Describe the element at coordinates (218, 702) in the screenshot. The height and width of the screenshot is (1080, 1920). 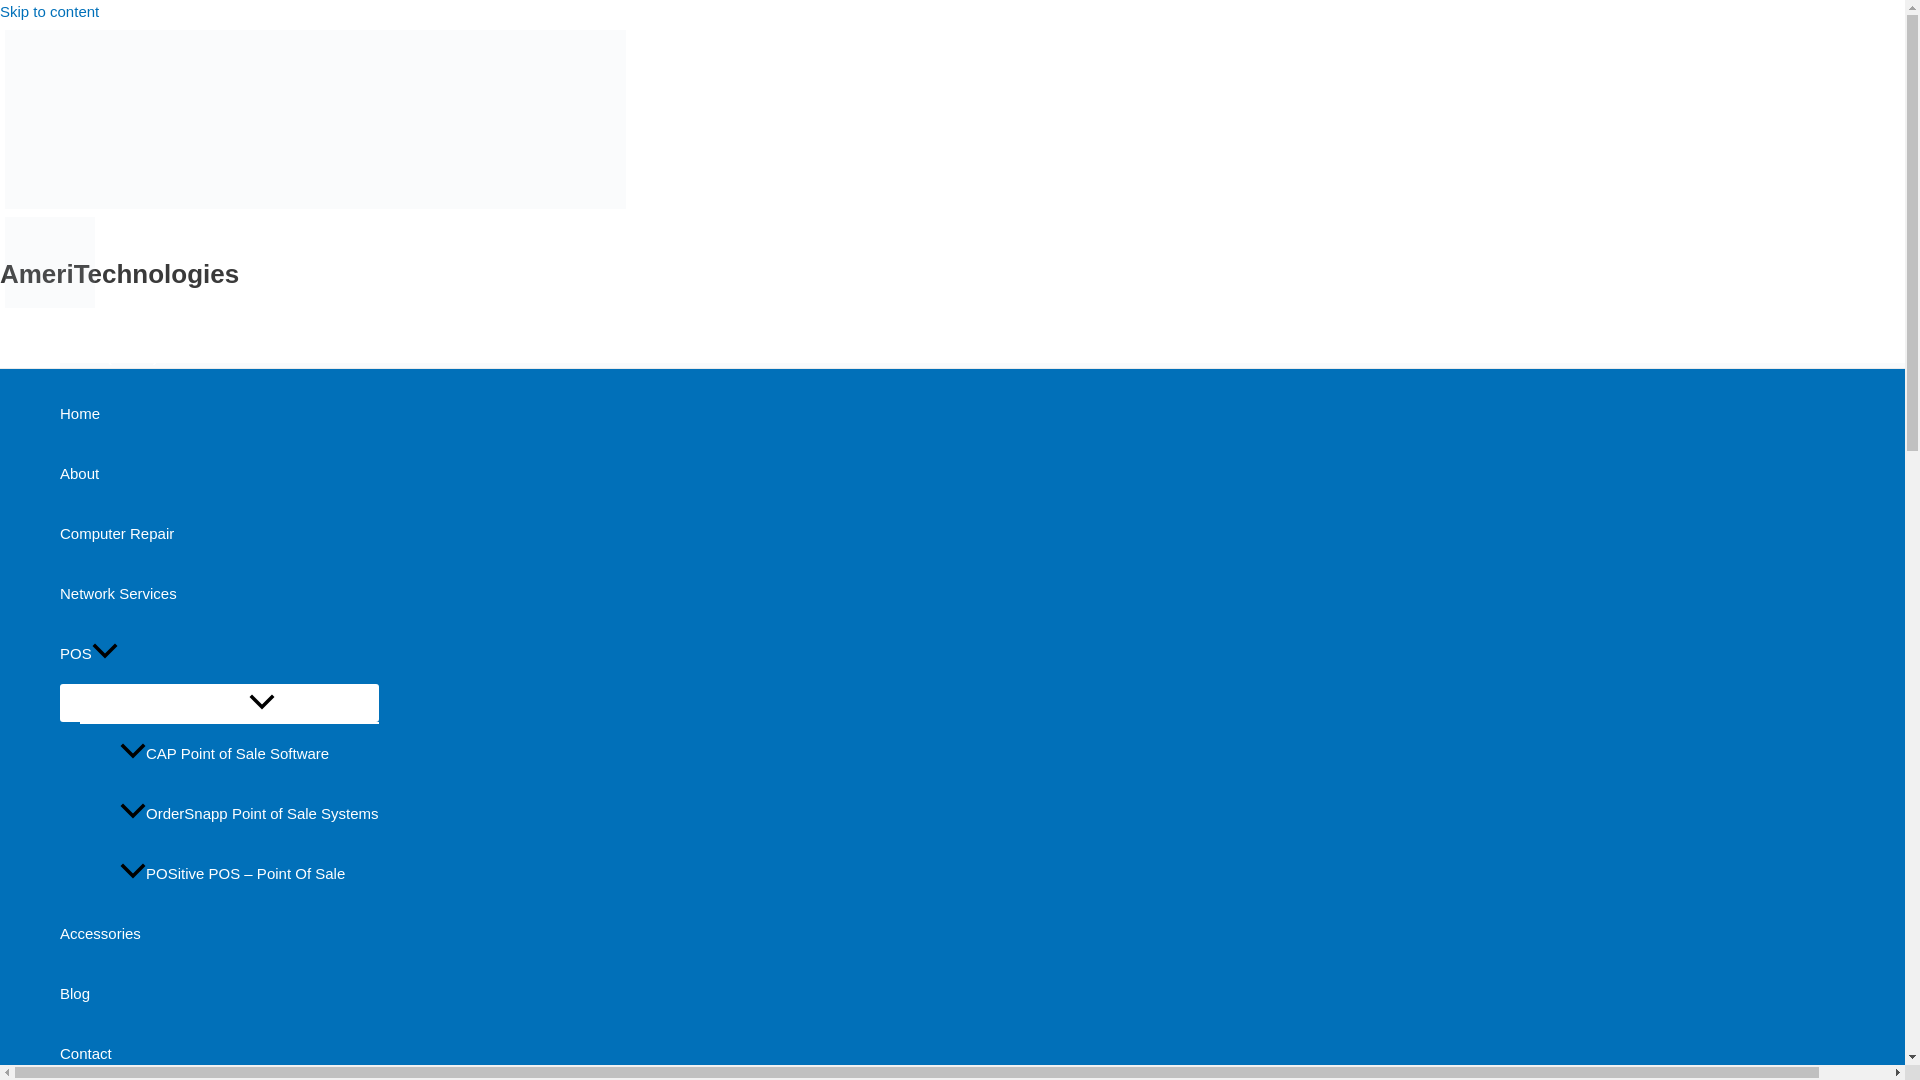
I see `Menu Toggle` at that location.